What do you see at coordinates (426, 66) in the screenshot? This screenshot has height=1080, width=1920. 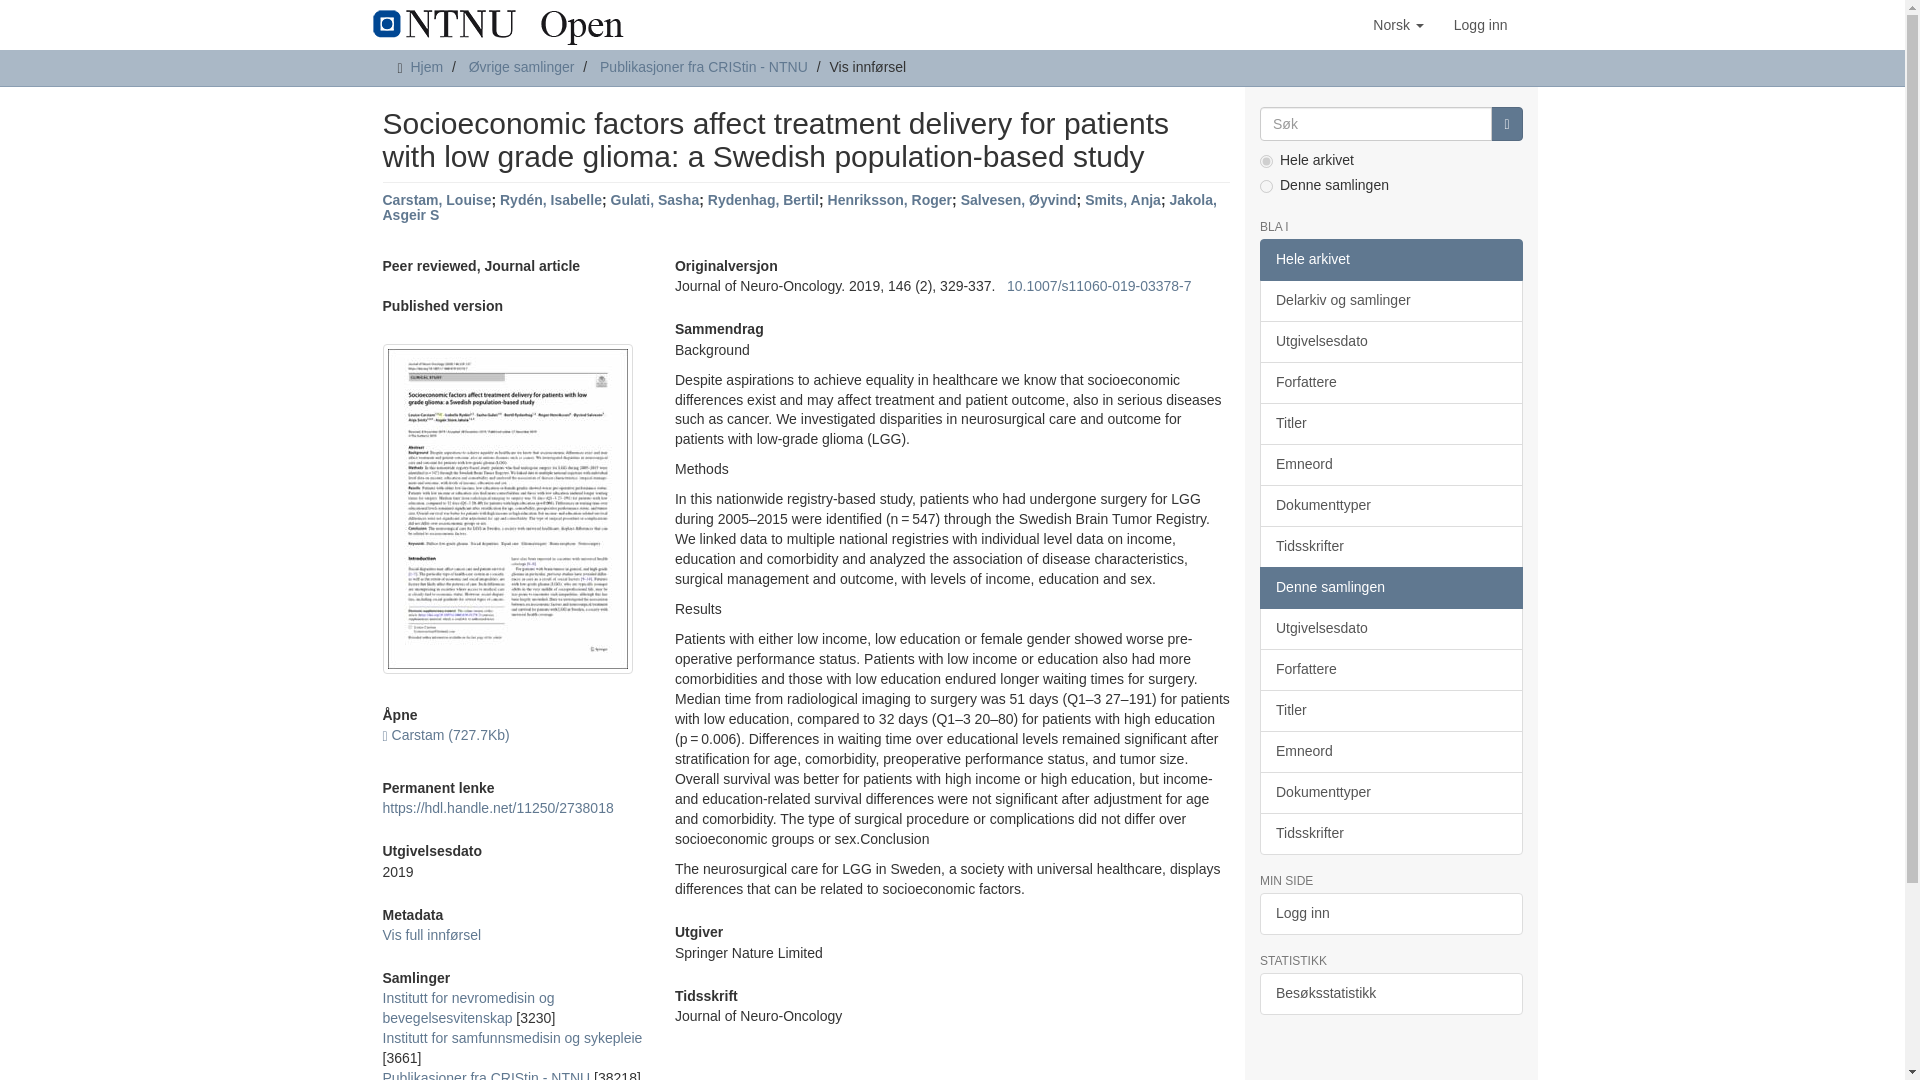 I see `Hjem` at bounding box center [426, 66].